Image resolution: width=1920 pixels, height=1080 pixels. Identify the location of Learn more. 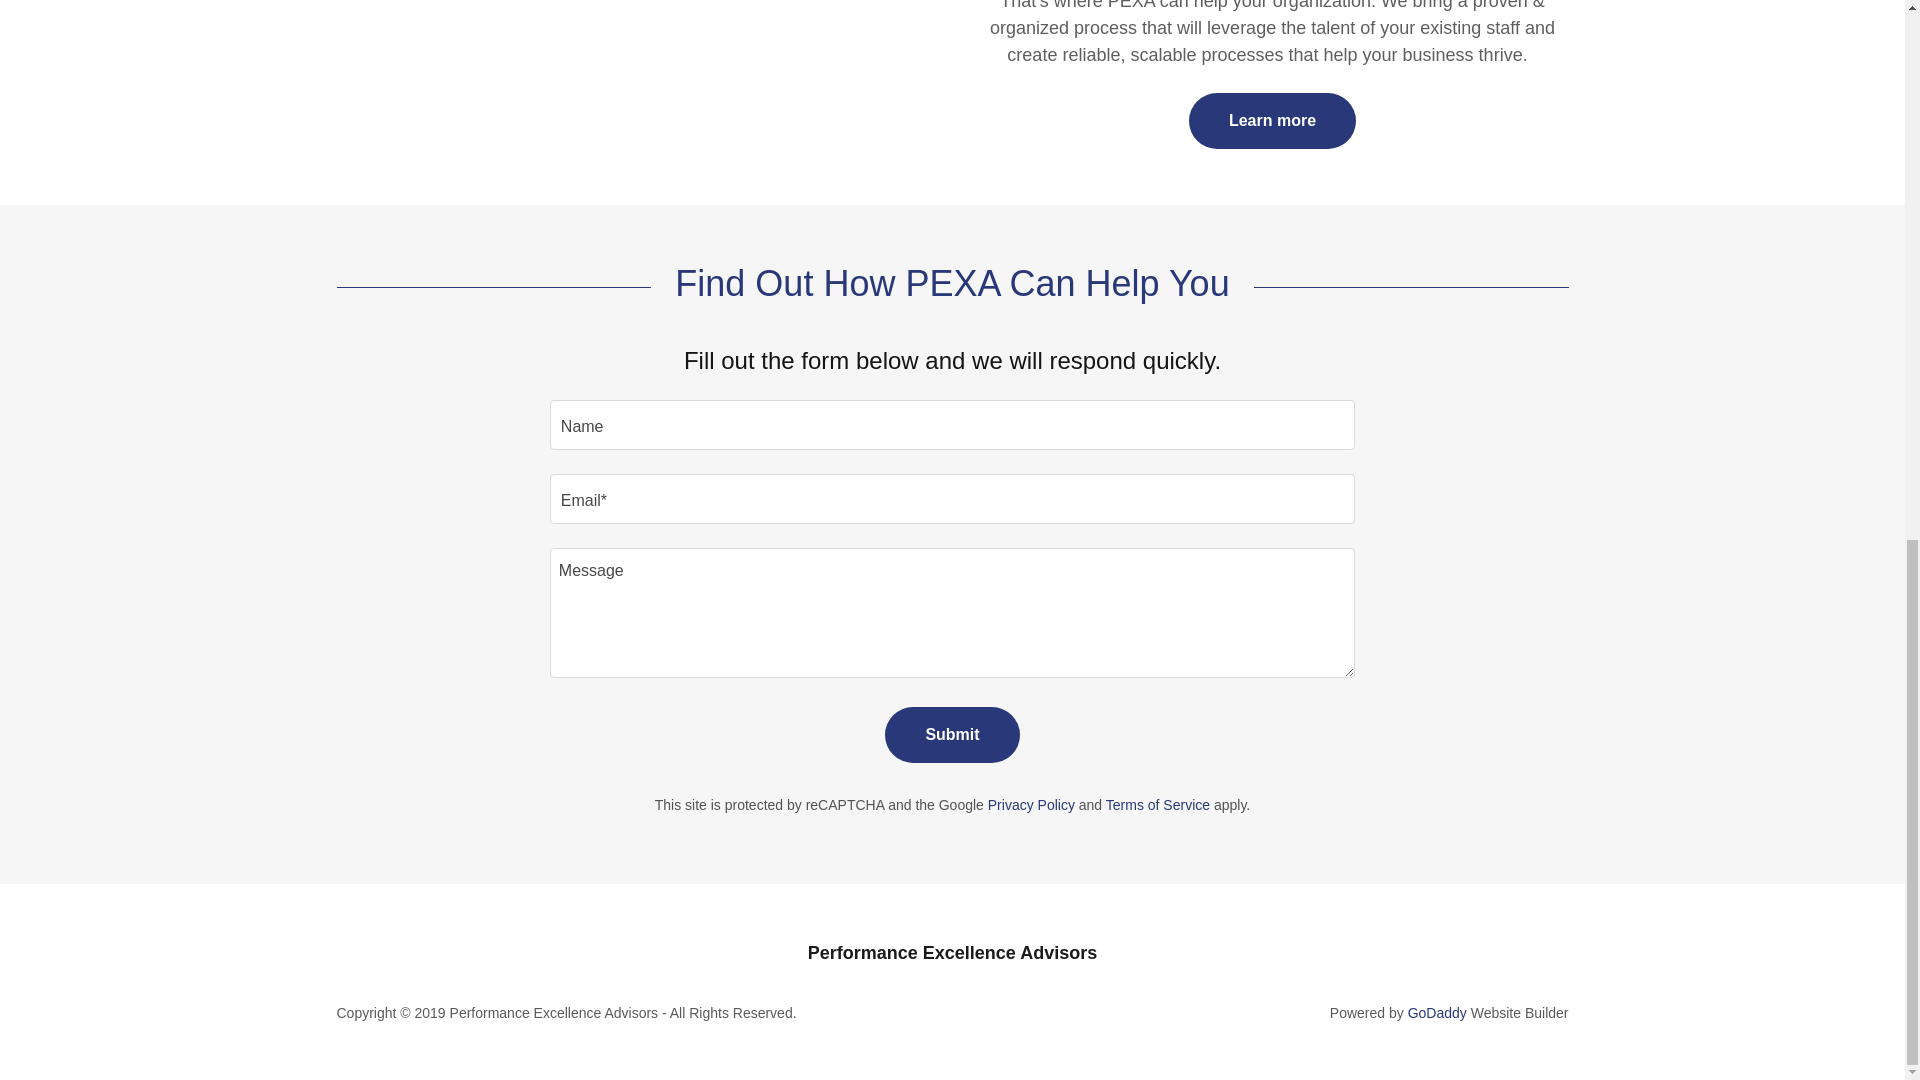
(1272, 120).